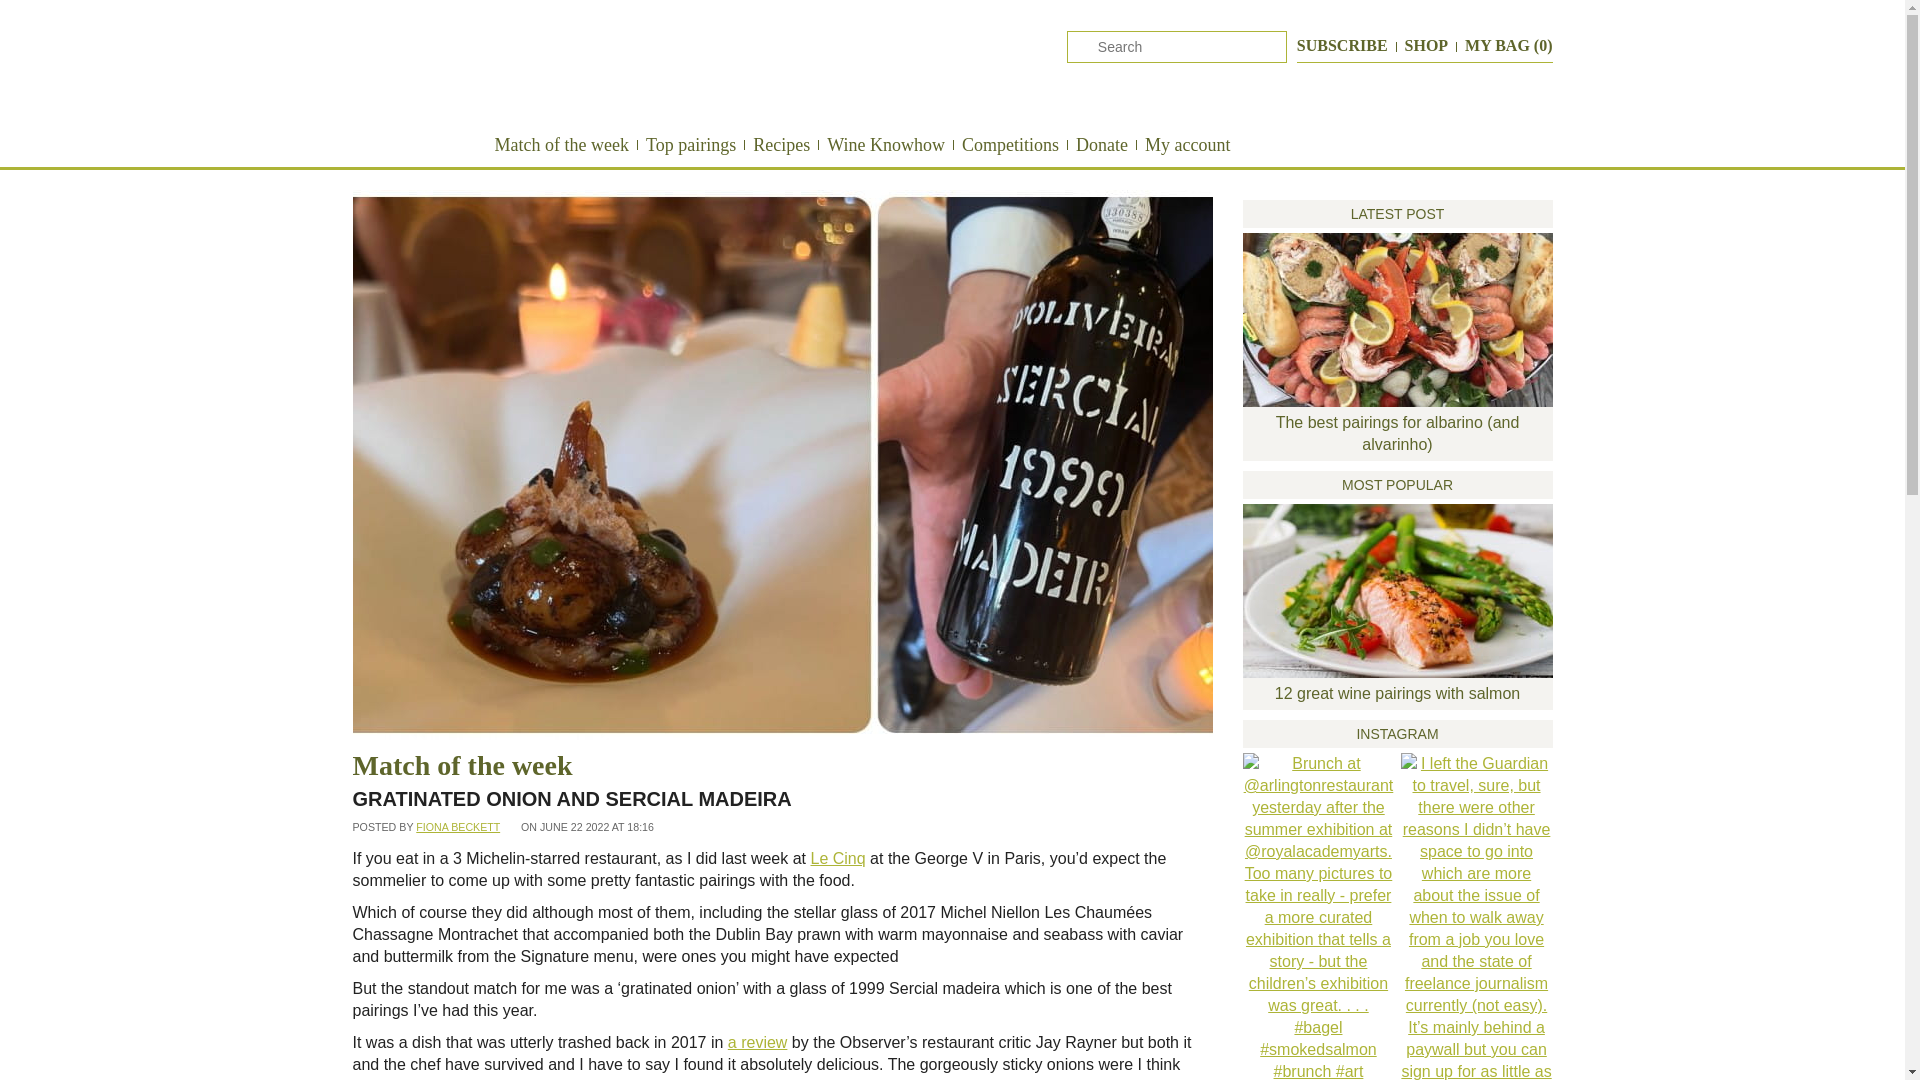 The width and height of the screenshot is (1920, 1080). Describe the element at coordinates (1187, 144) in the screenshot. I see `My account` at that location.